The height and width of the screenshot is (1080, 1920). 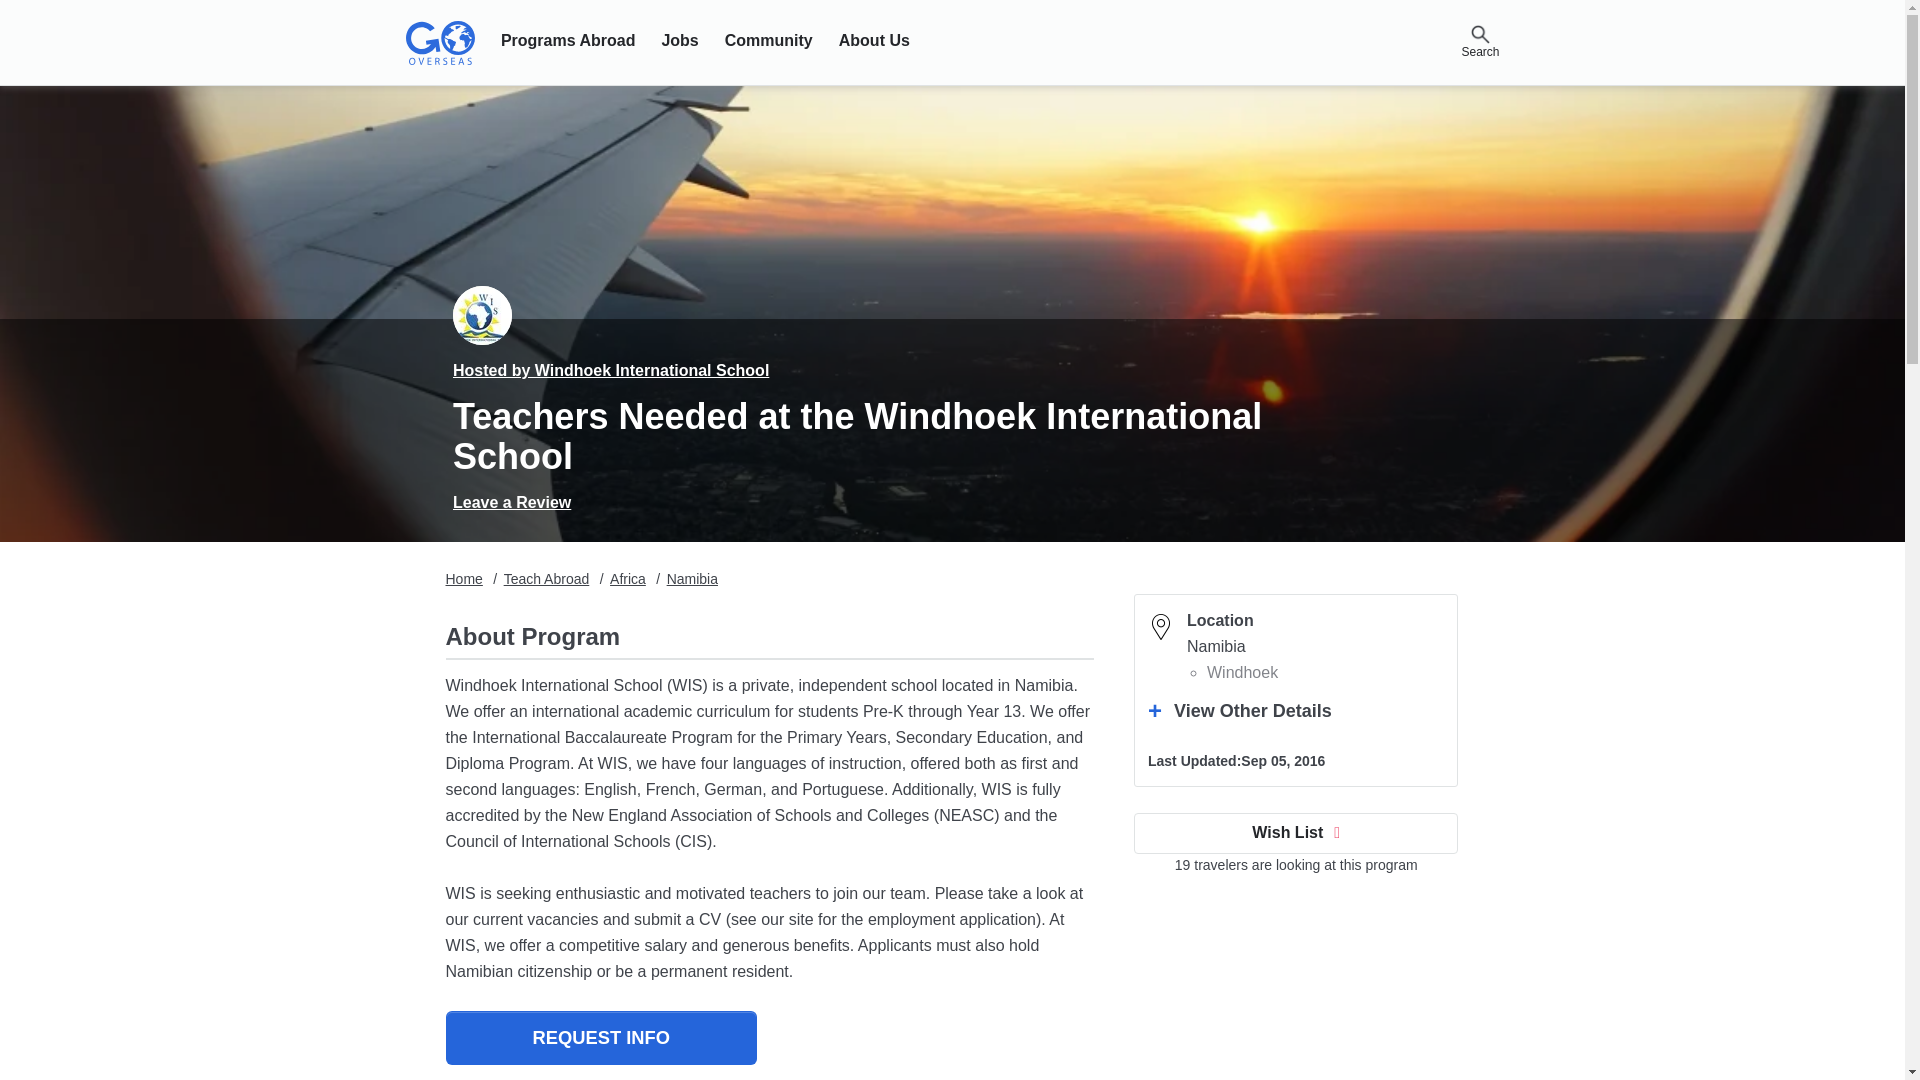 I want to click on Teach Abroad, so click(x=546, y=579).